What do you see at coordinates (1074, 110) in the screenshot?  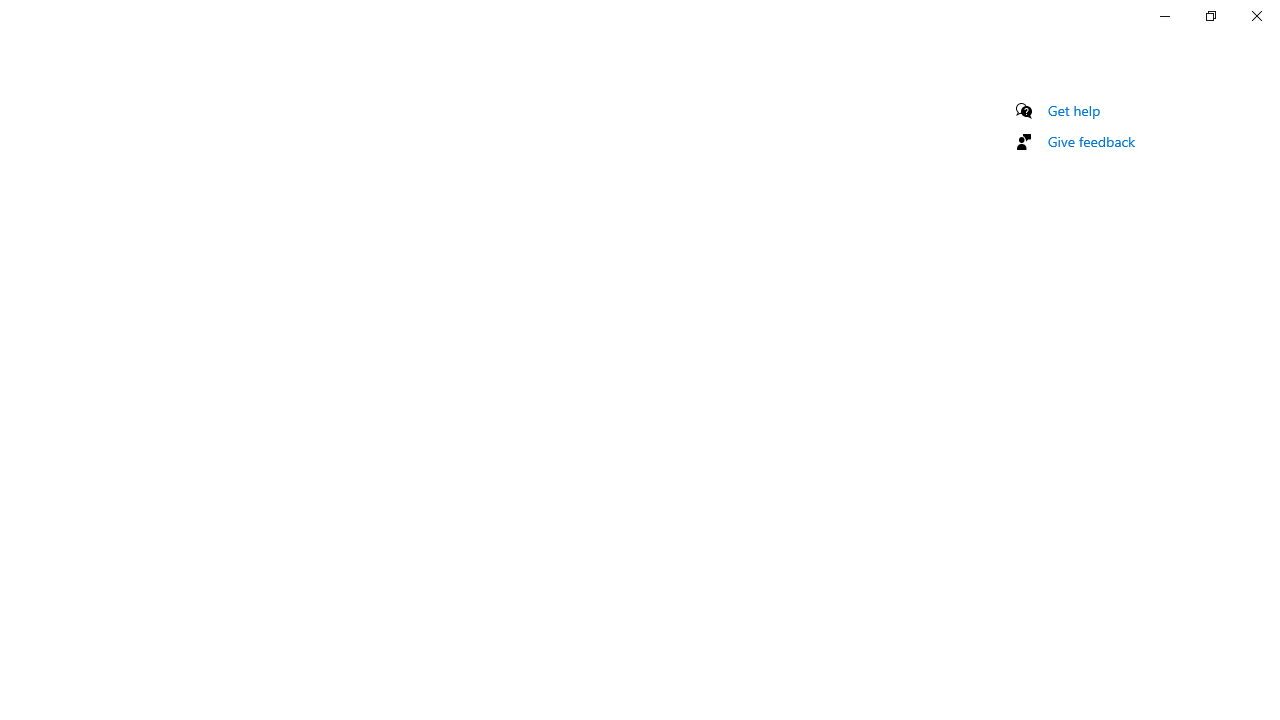 I see `Get help` at bounding box center [1074, 110].